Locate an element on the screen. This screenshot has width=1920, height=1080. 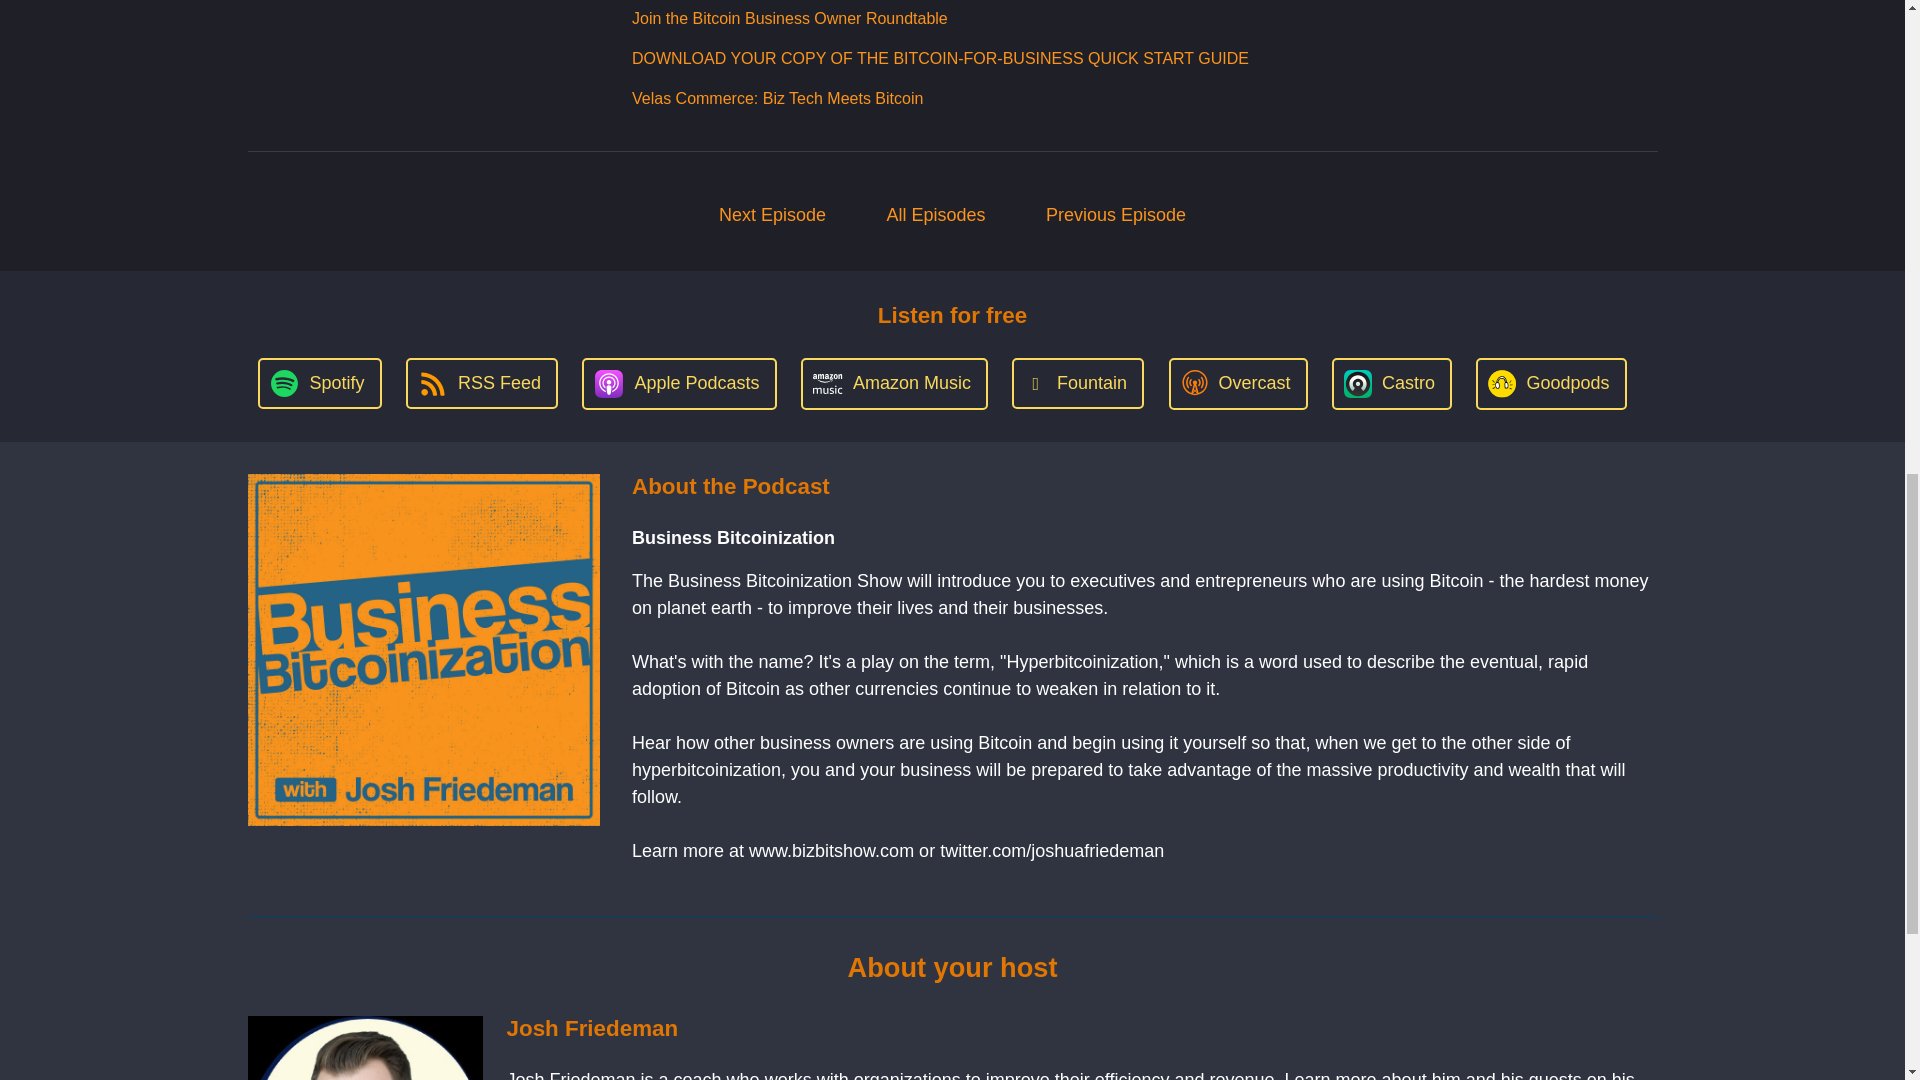
Join the Bitcoin Business Owner Roundtable is located at coordinates (790, 18).